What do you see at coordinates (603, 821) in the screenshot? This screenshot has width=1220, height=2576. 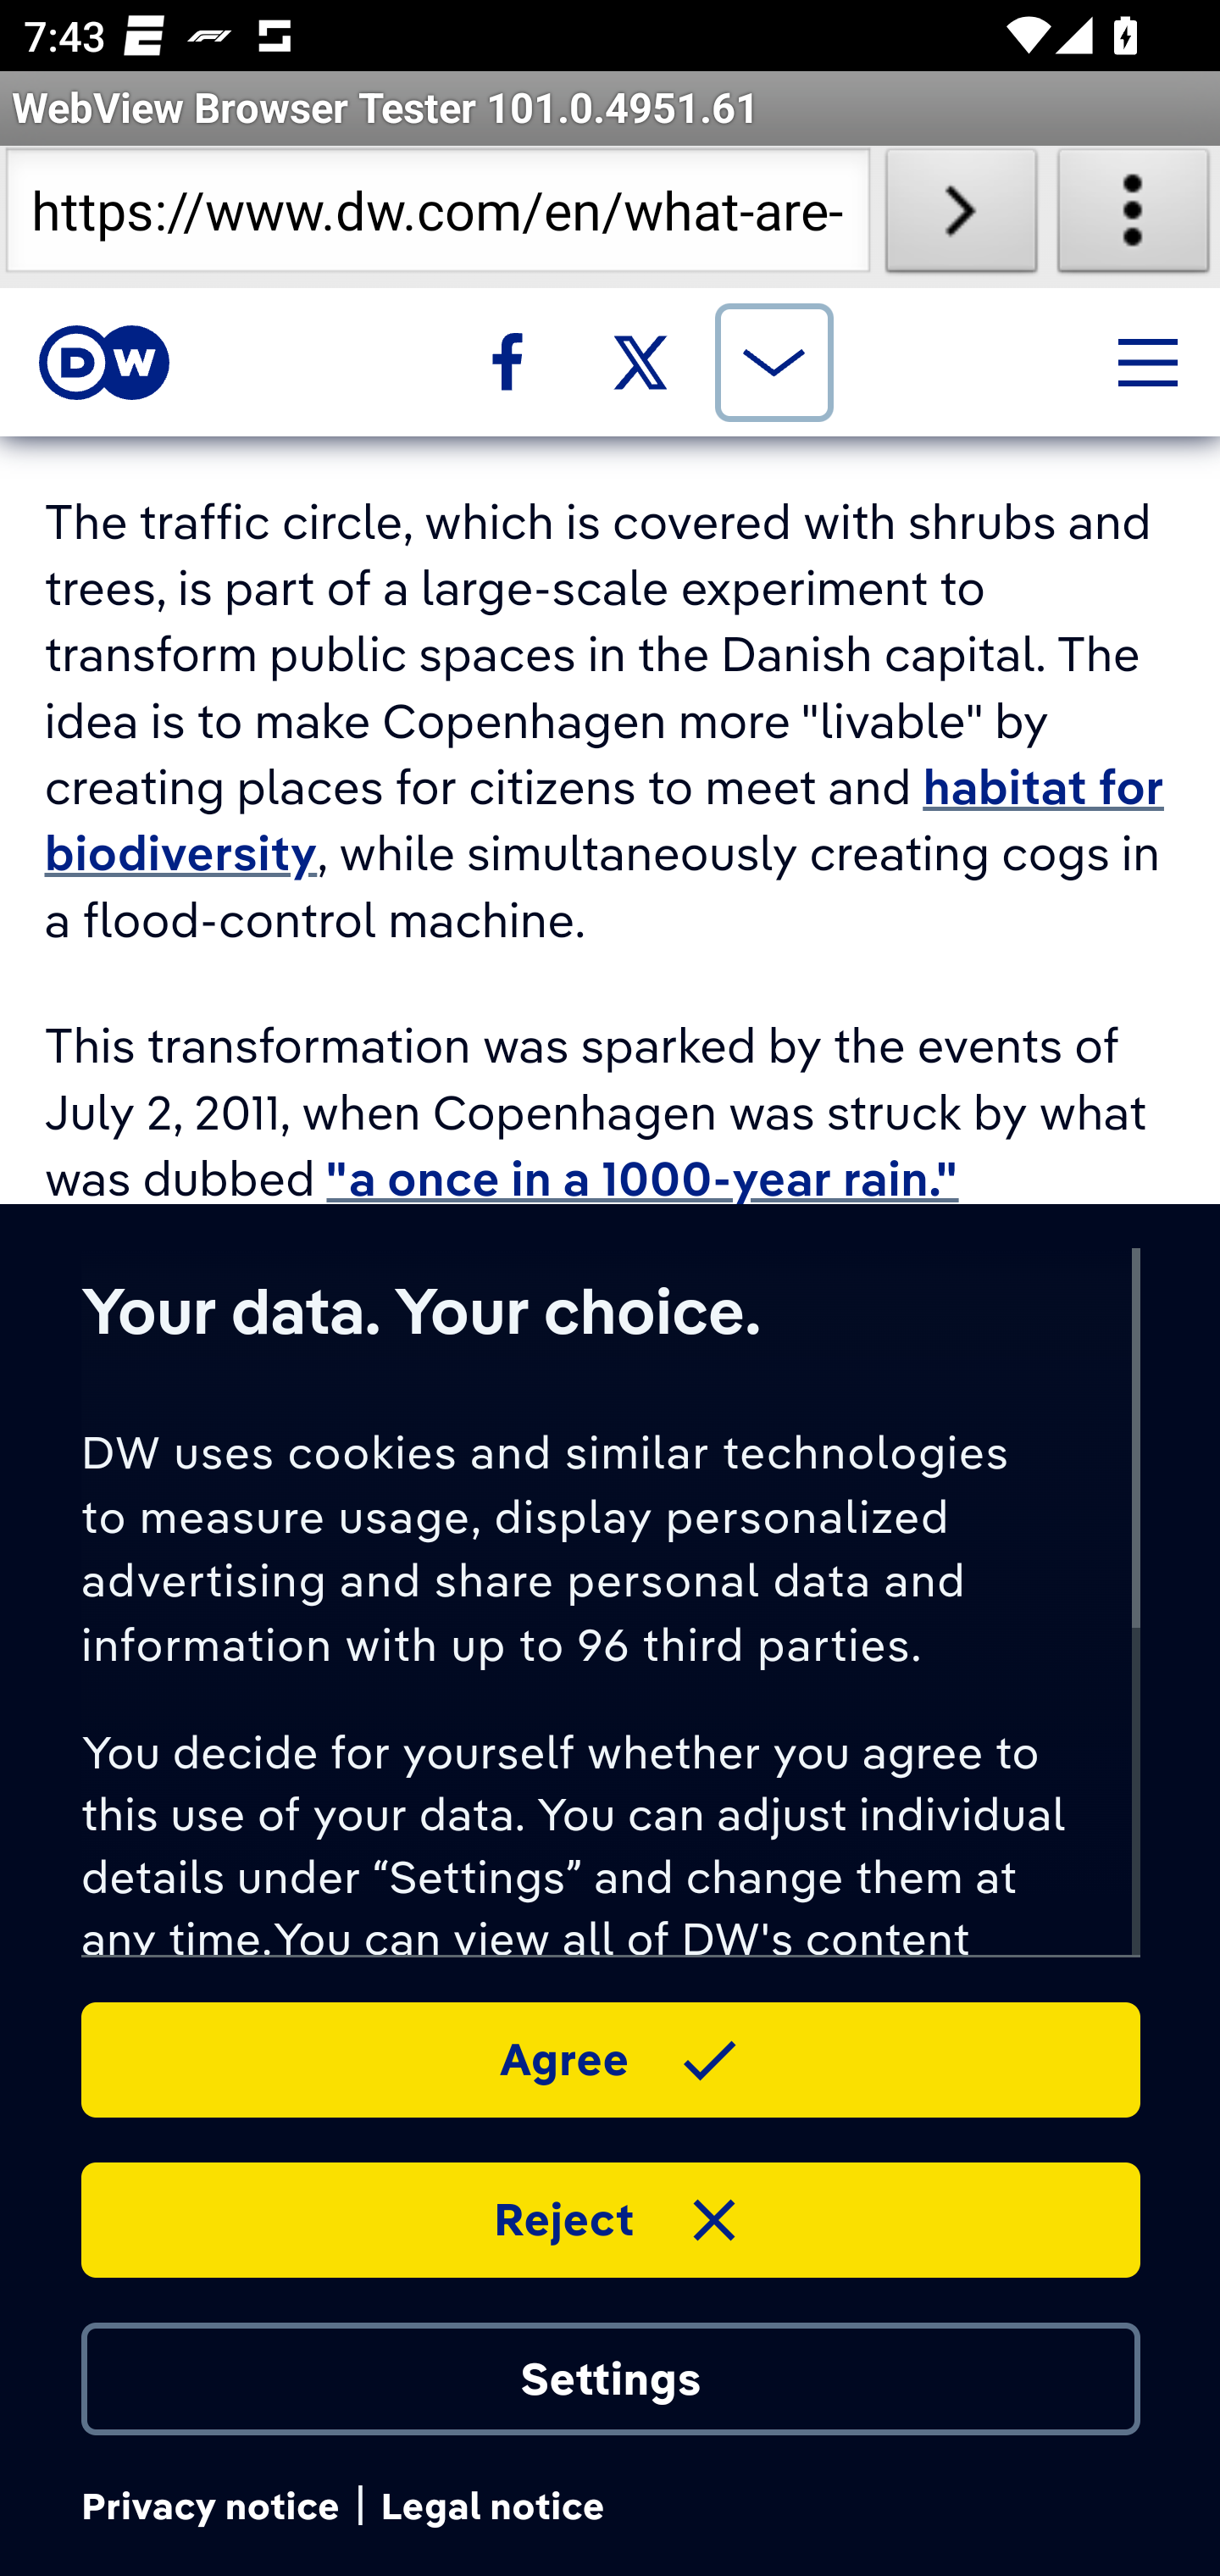 I see `habitat for biodiversity` at bounding box center [603, 821].